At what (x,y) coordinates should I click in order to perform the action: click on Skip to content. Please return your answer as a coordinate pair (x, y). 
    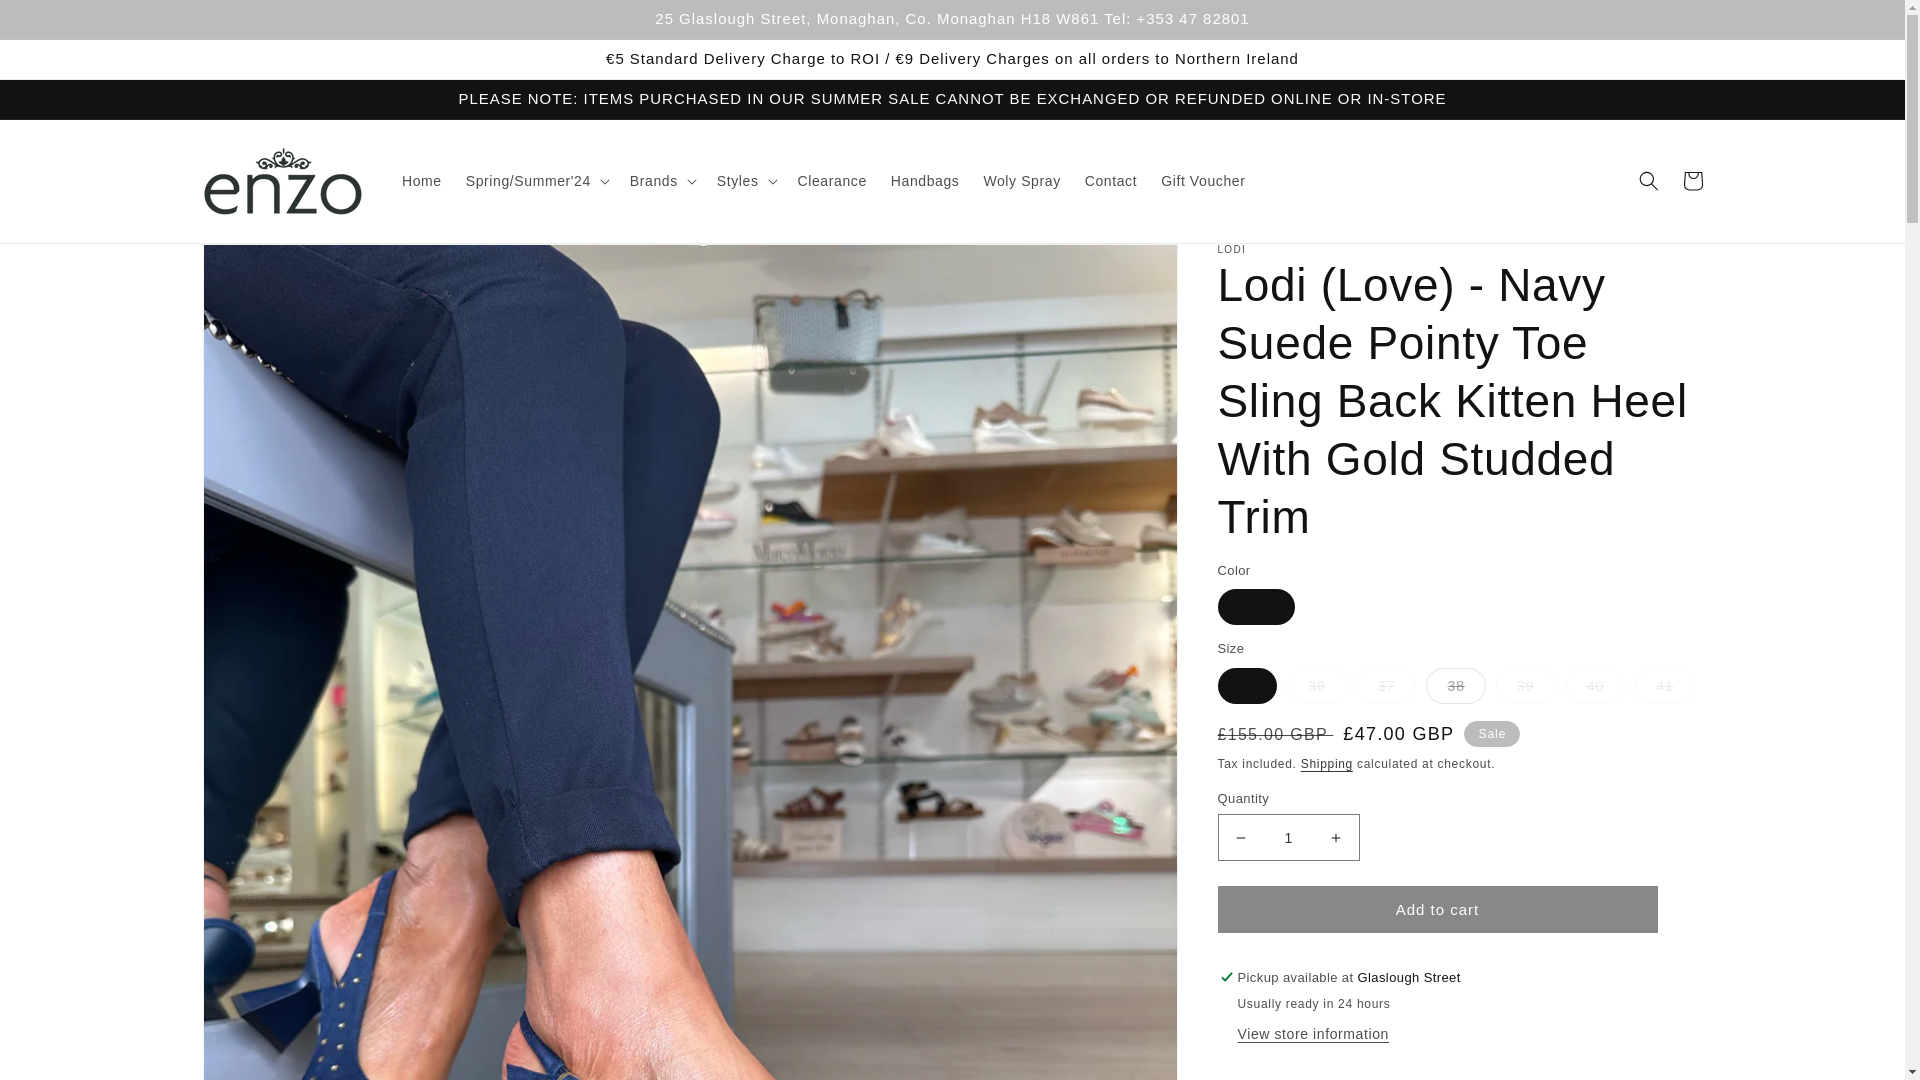
    Looking at the image, I should click on (60, 23).